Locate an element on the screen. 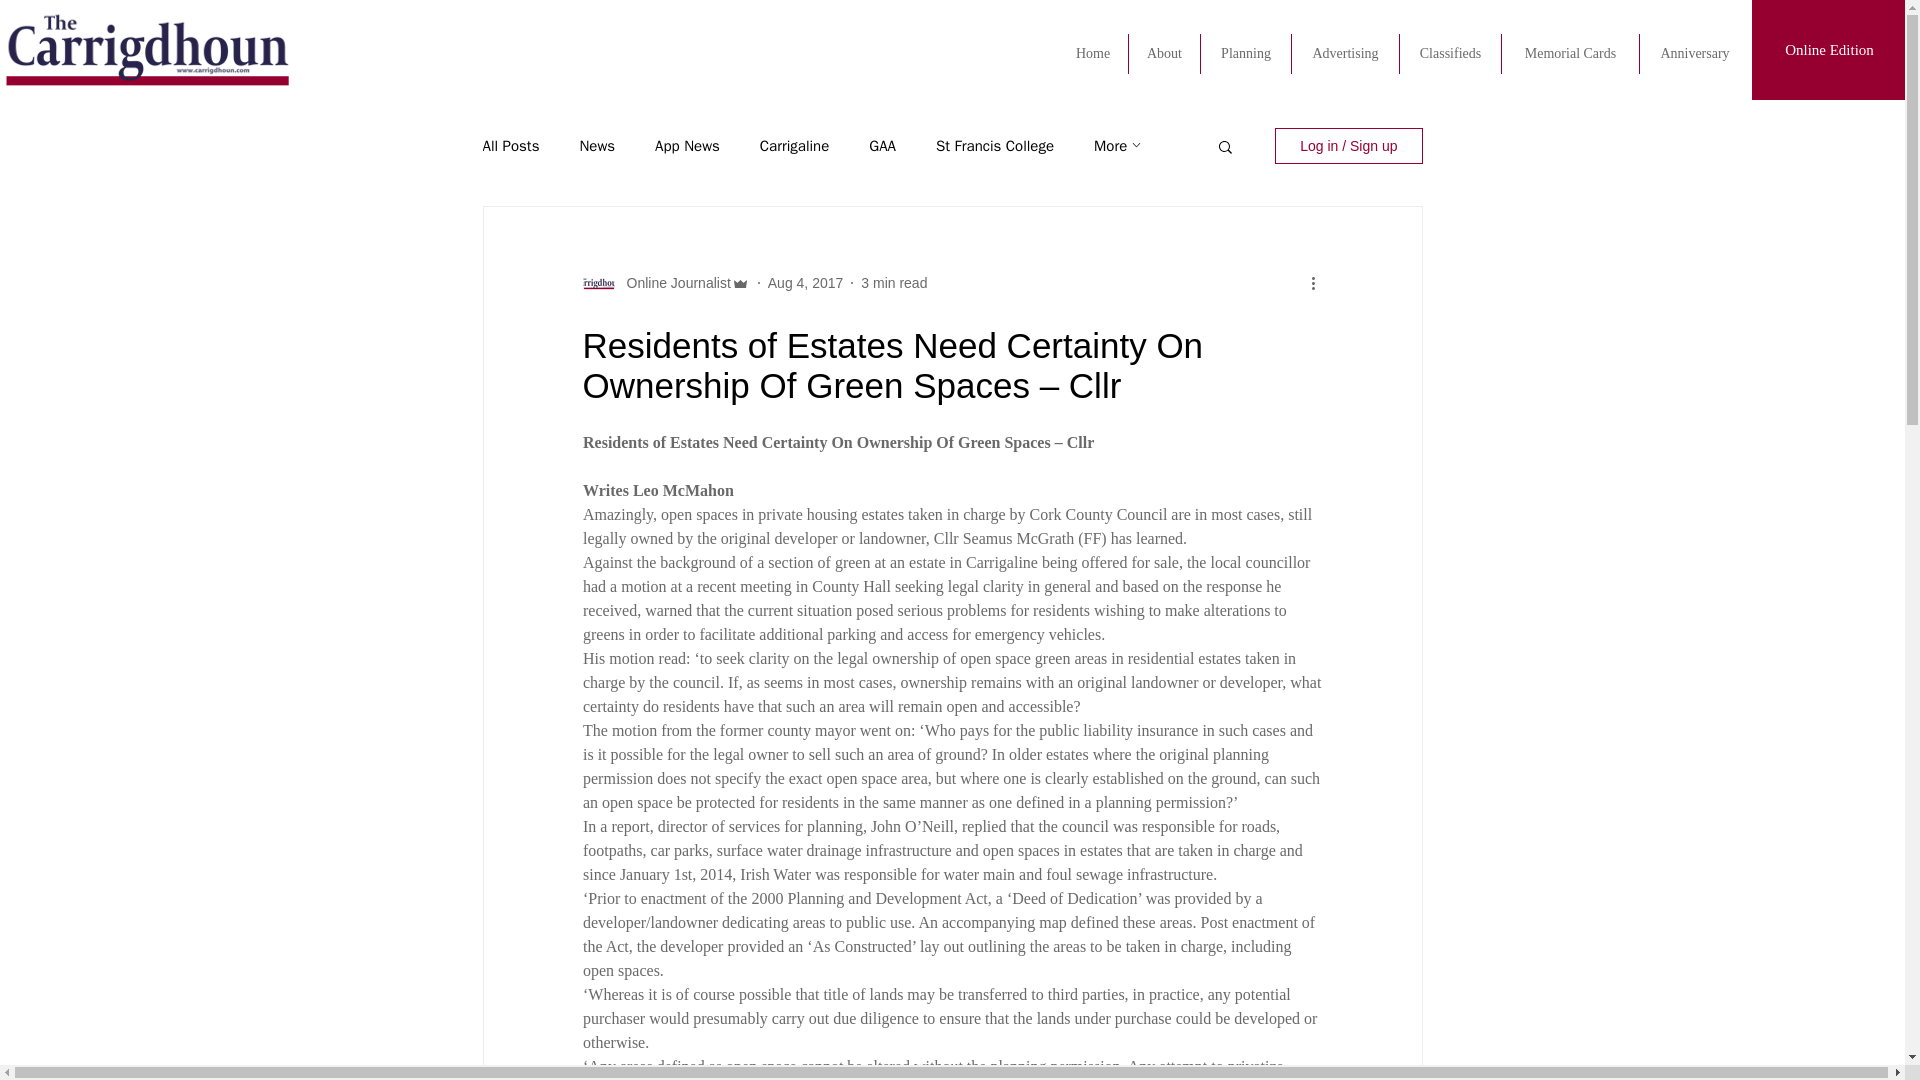  Online Journalist is located at coordinates (672, 282).